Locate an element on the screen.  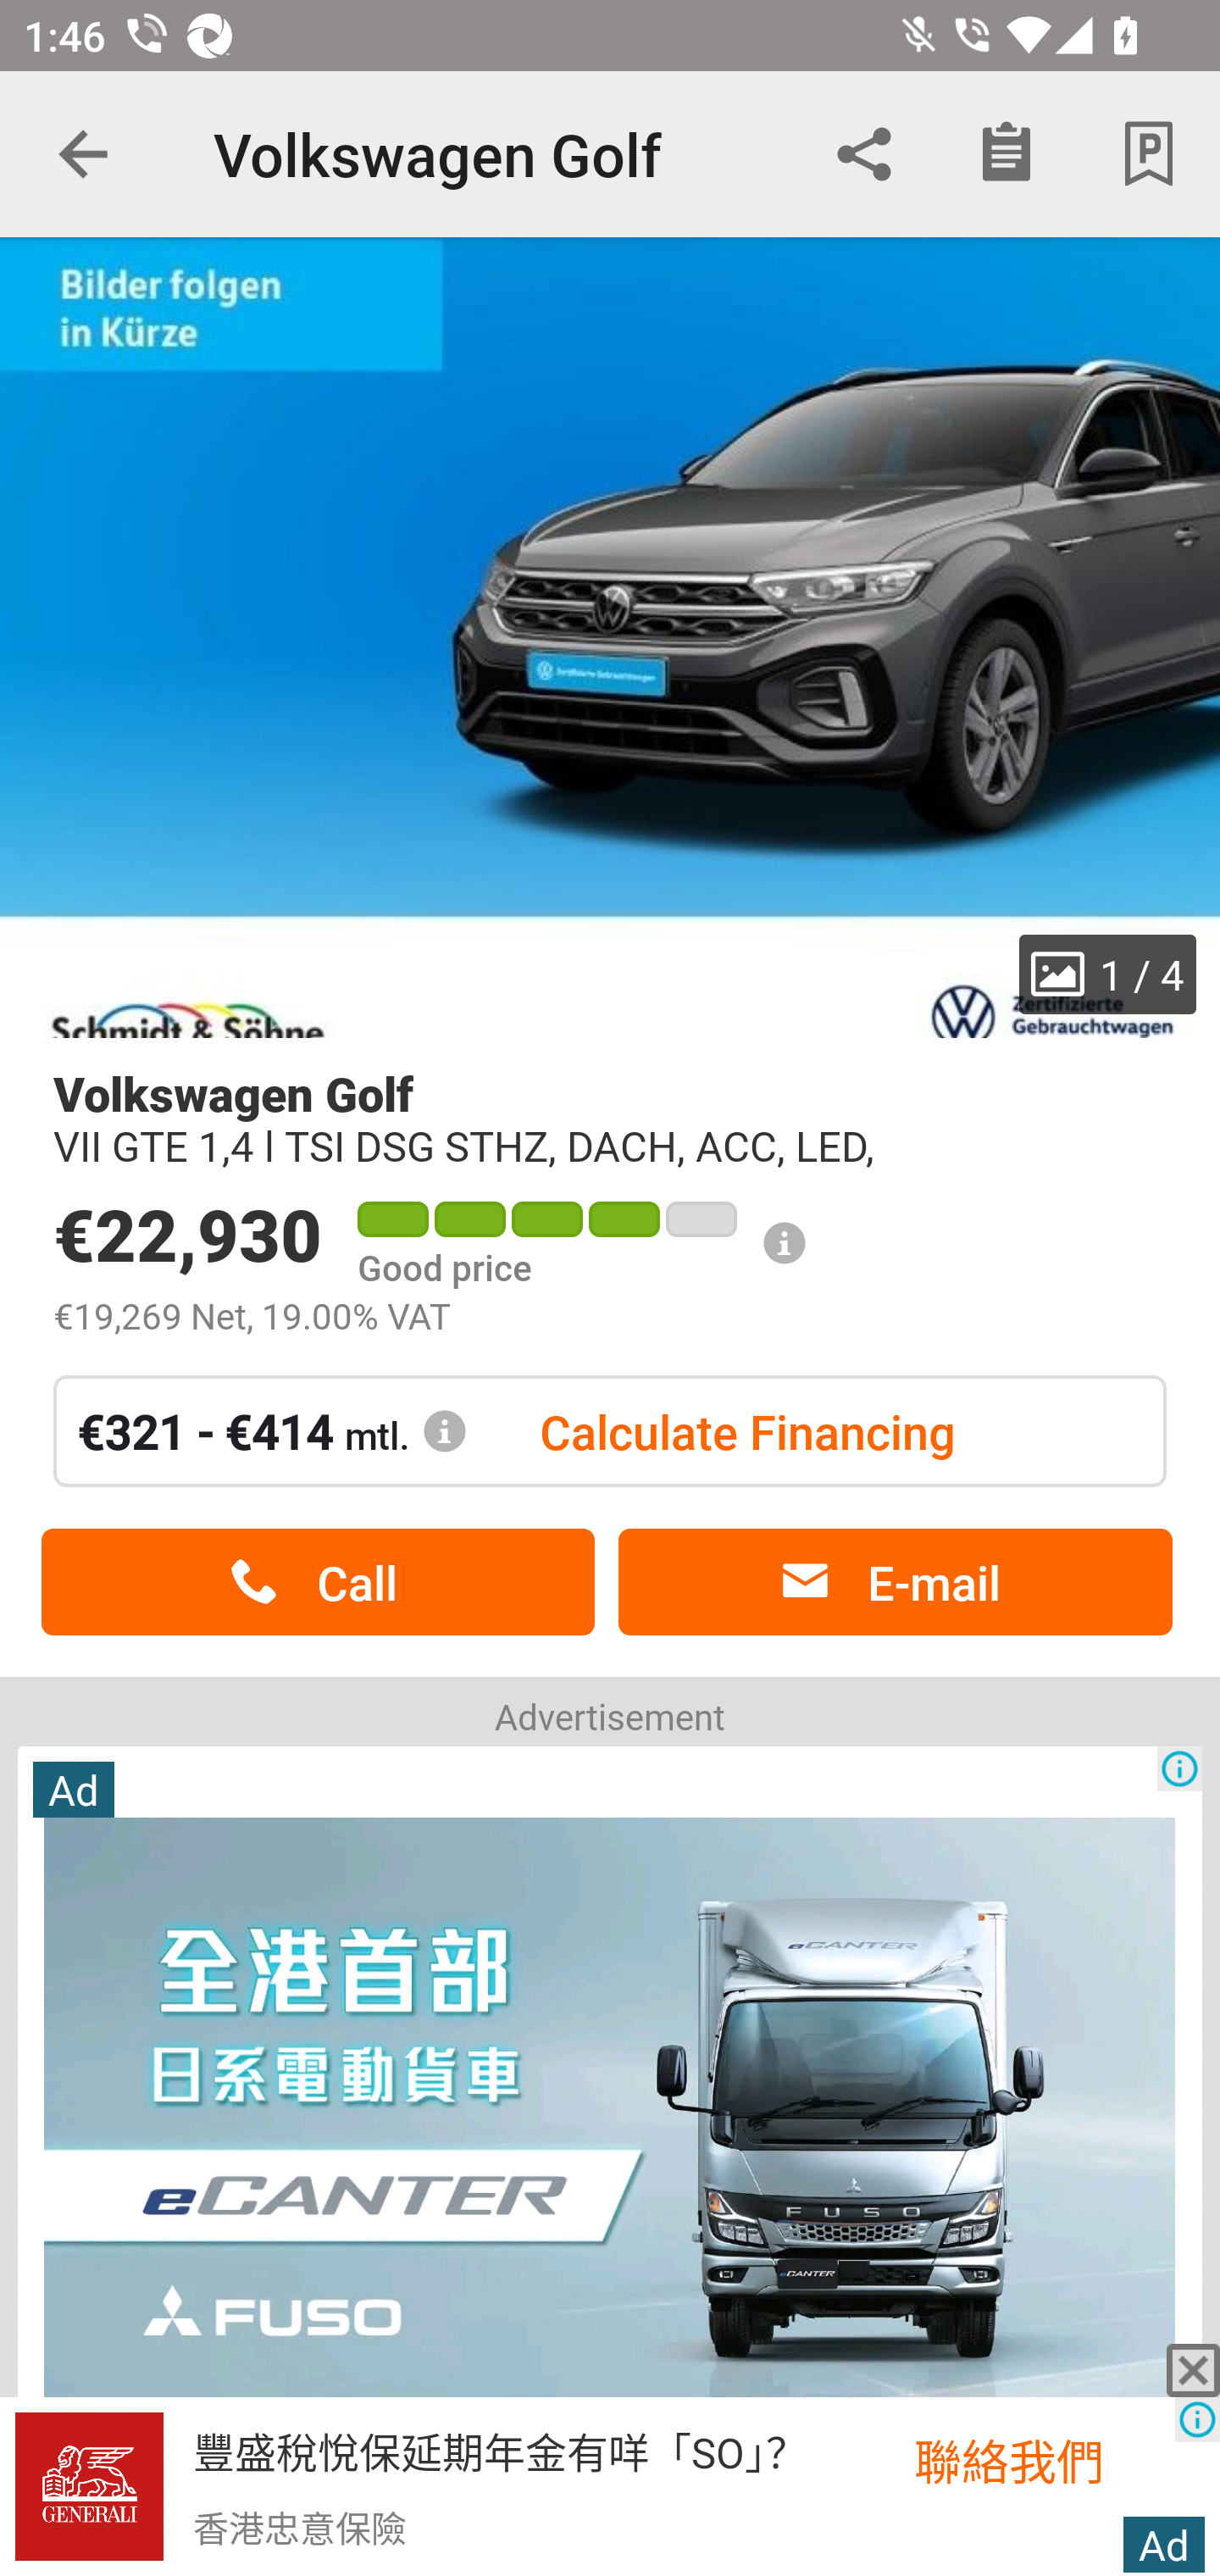
Park is located at coordinates (1149, 154).